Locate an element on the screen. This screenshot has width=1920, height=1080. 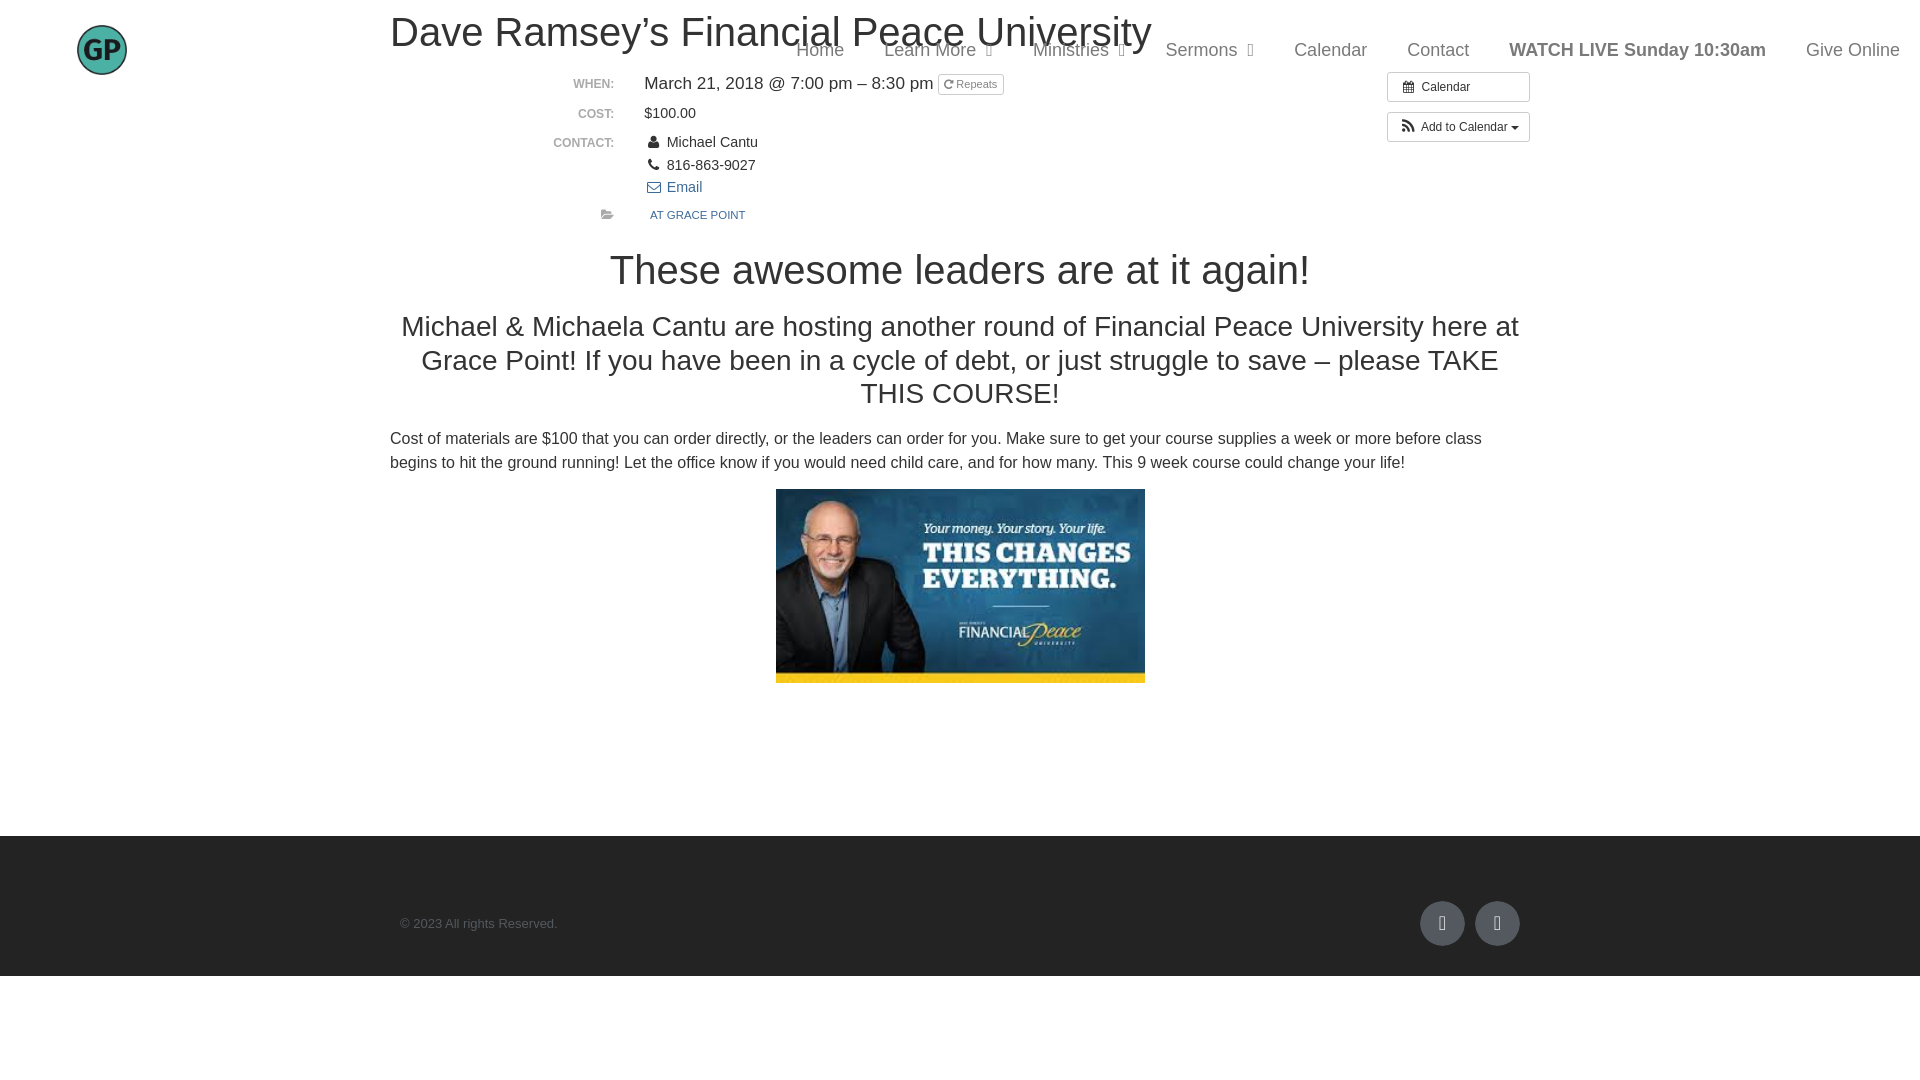
Ministries is located at coordinates (1080, 50).